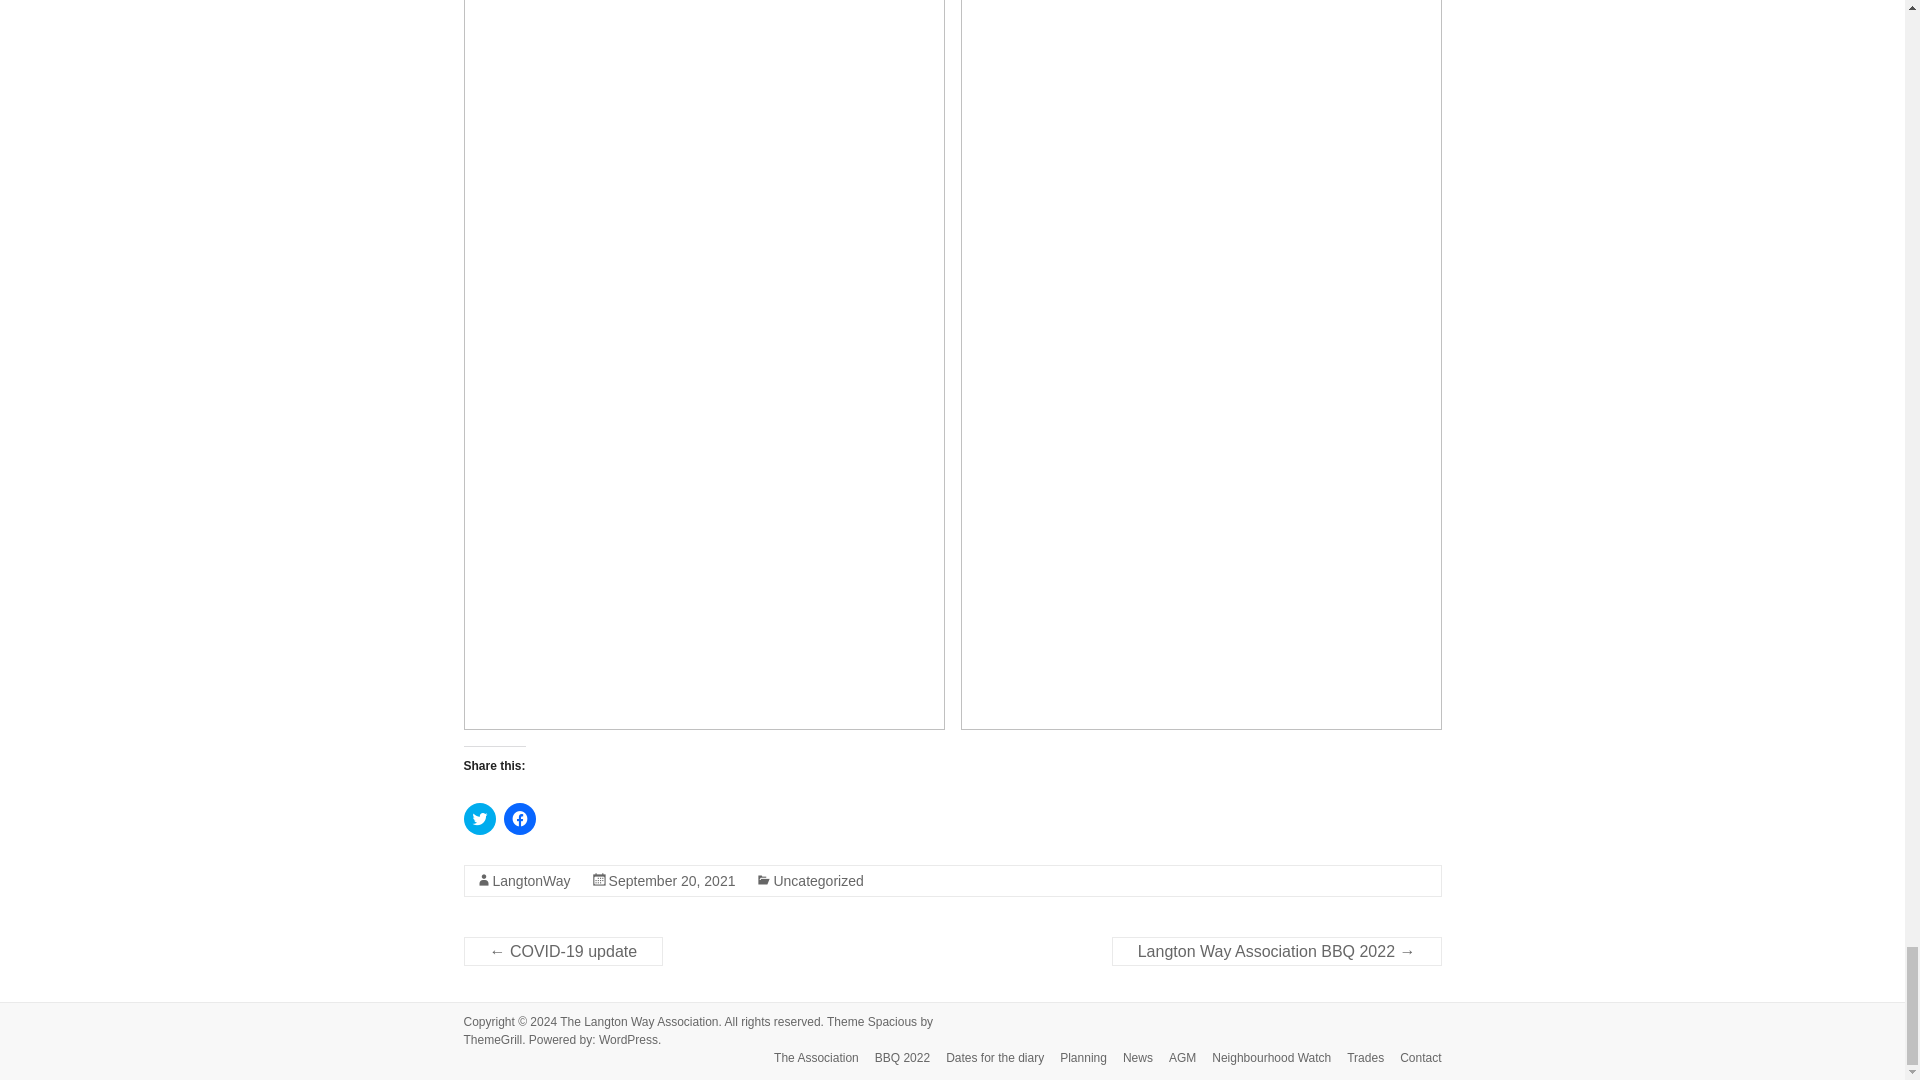 This screenshot has width=1920, height=1080. What do you see at coordinates (894, 1059) in the screenshot?
I see `BBQ 2022` at bounding box center [894, 1059].